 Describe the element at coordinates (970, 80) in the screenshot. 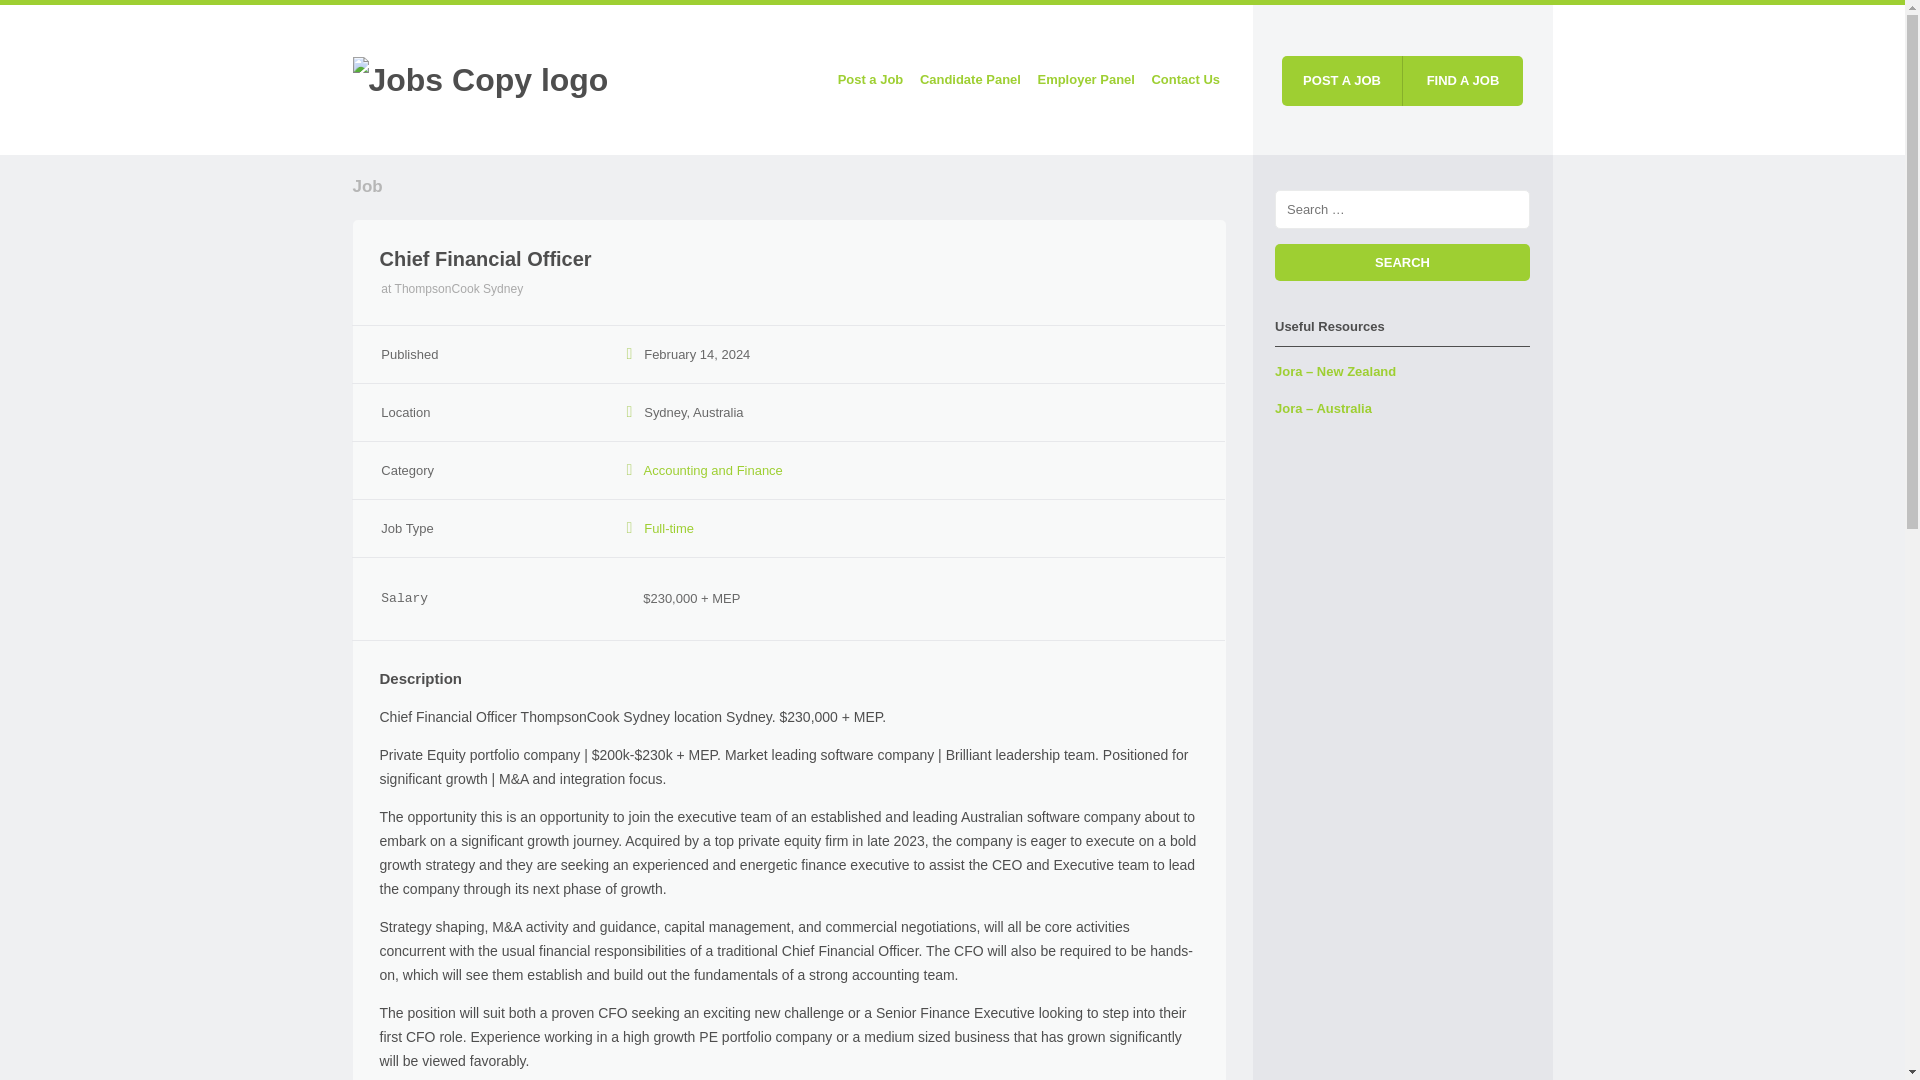

I see `Candidate Panel` at that location.